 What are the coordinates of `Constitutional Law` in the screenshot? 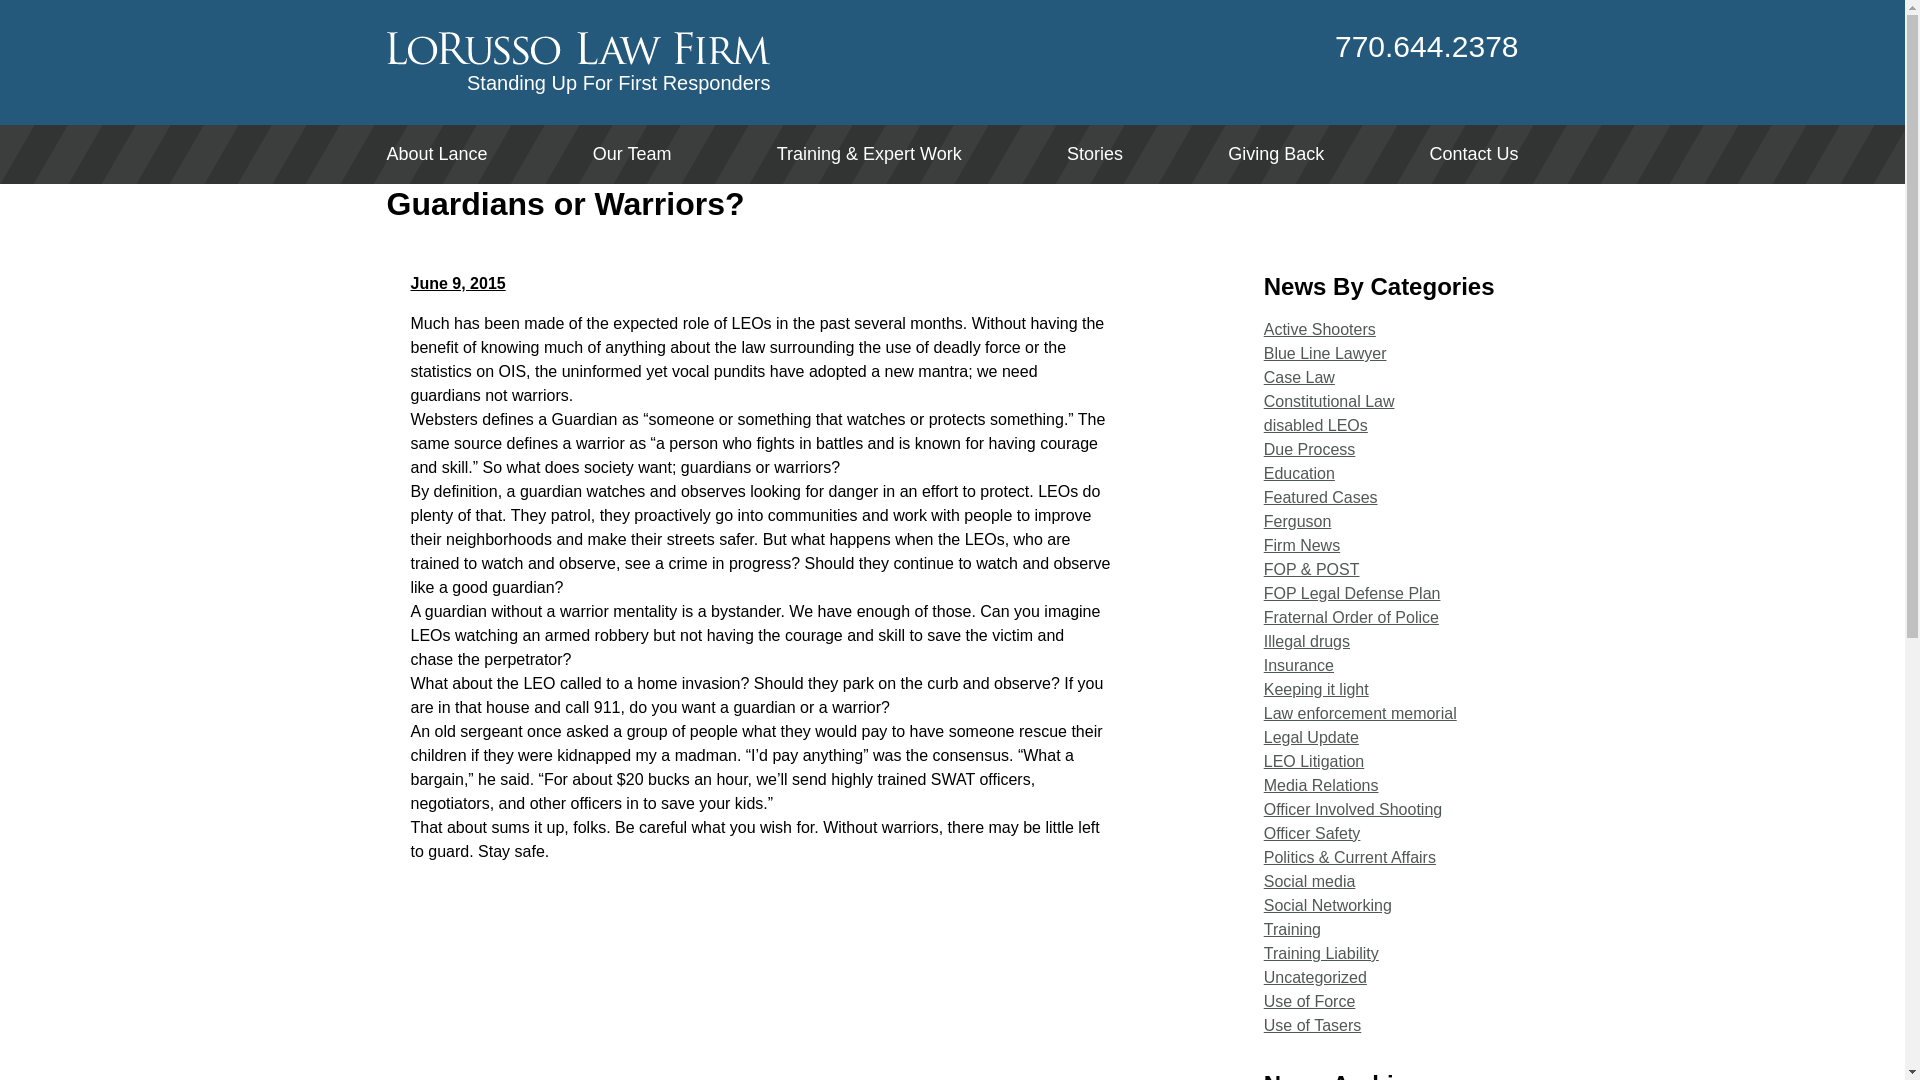 It's located at (1329, 402).